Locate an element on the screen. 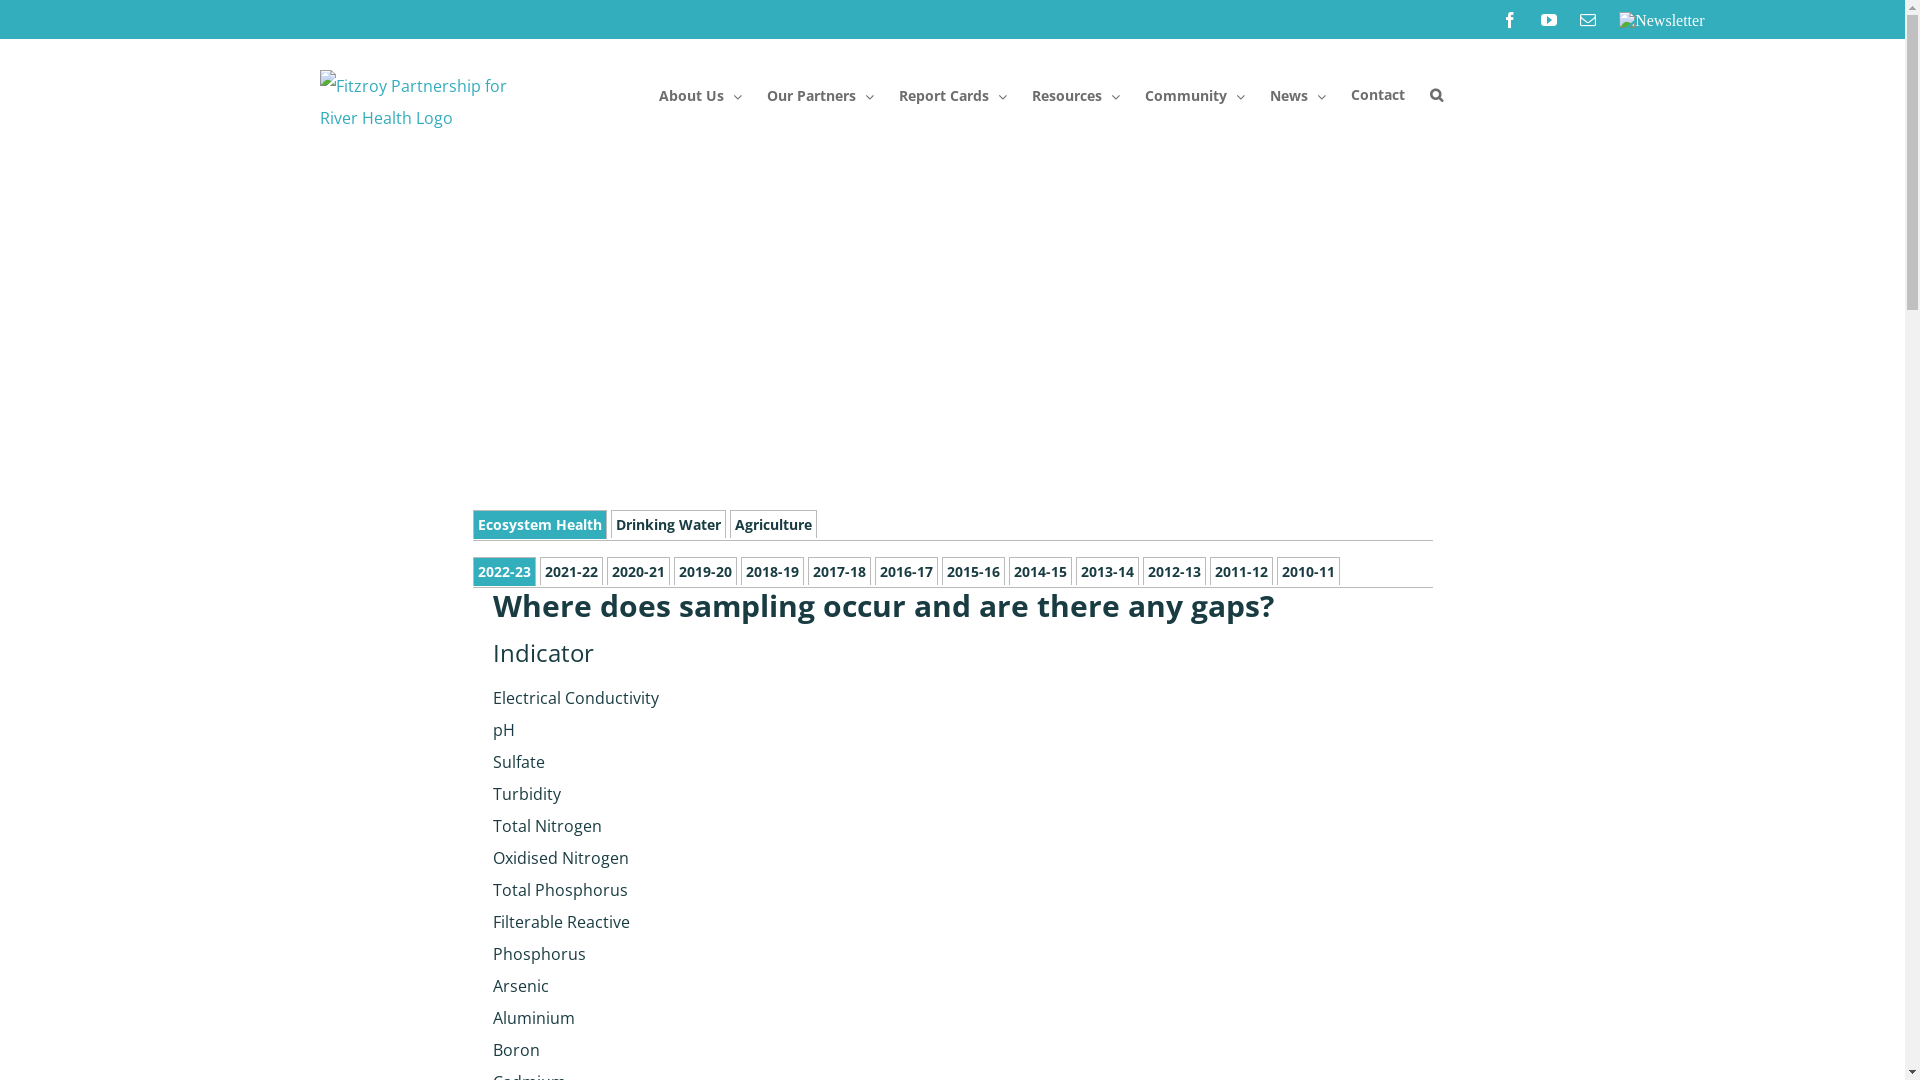 The height and width of the screenshot is (1080, 1920). Our Partners is located at coordinates (820, 100).